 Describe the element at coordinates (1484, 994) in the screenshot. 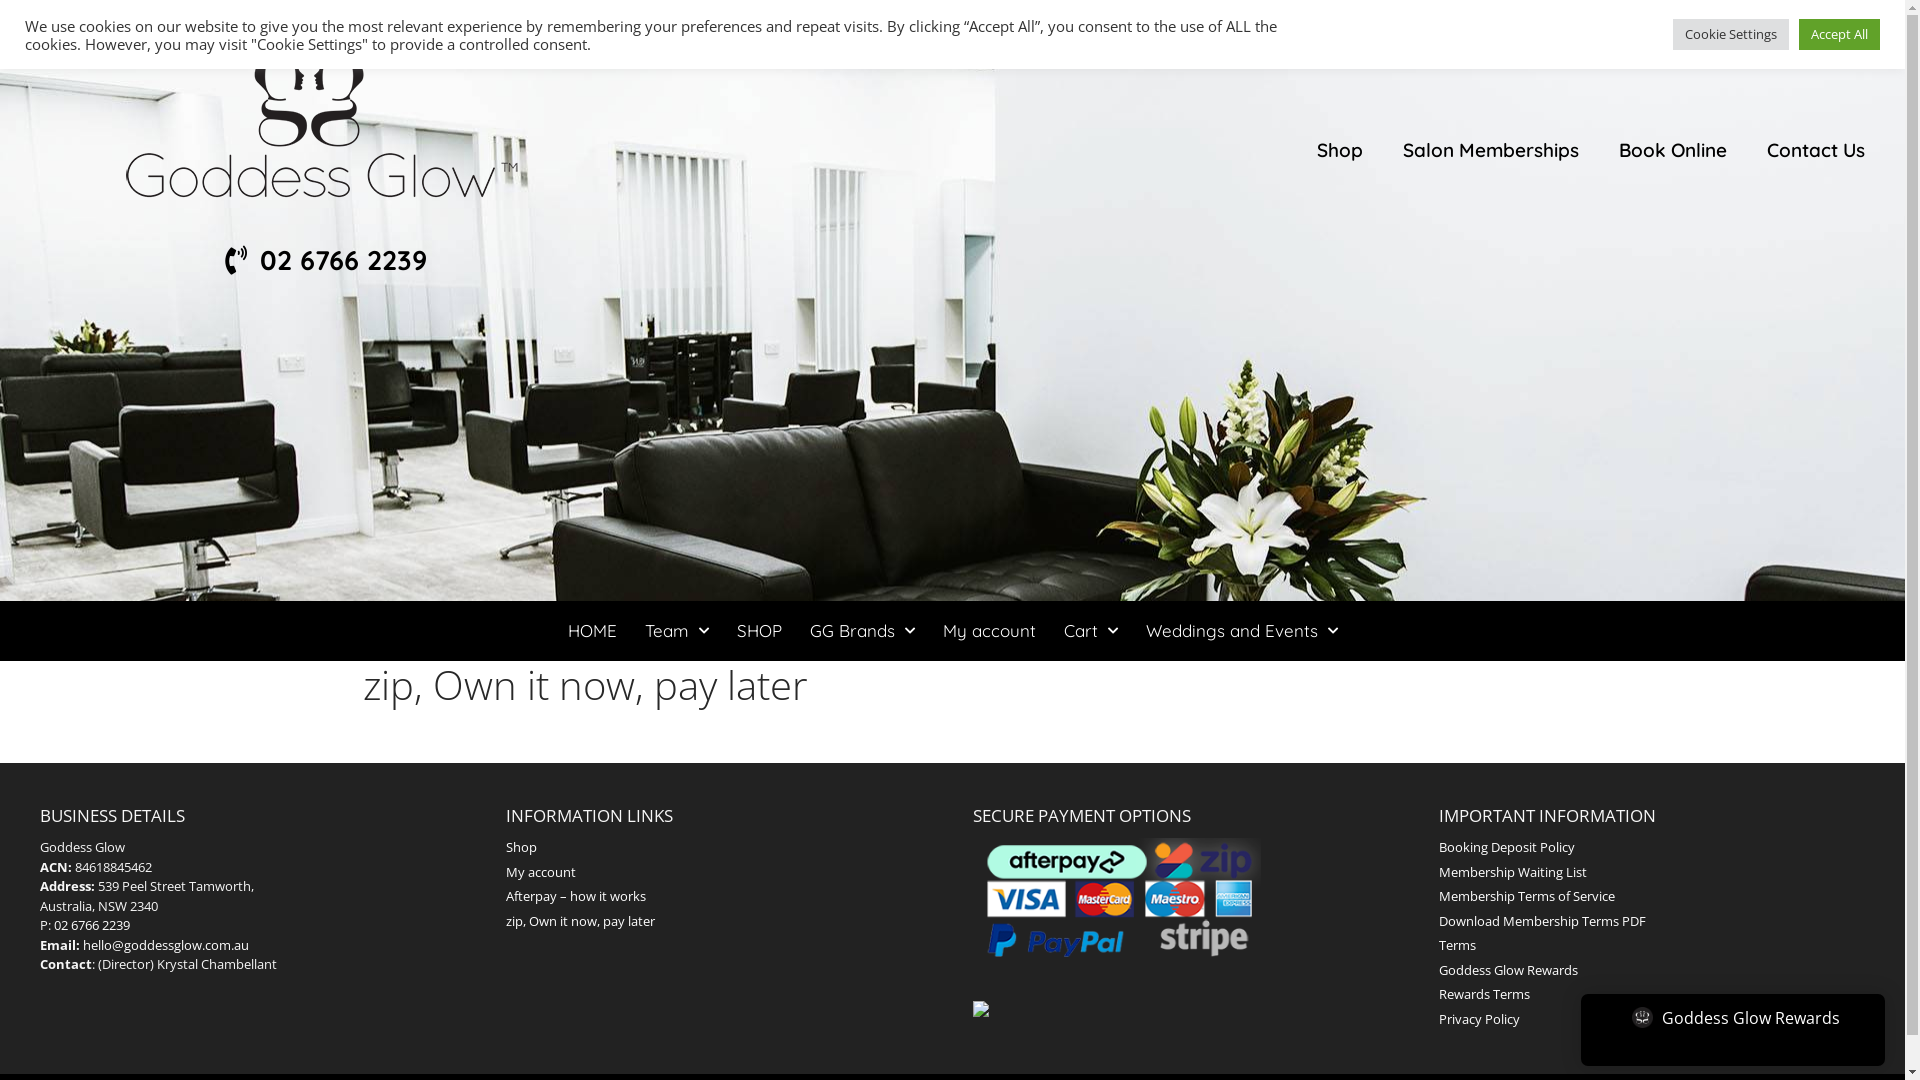

I see `Rewards Terms` at that location.